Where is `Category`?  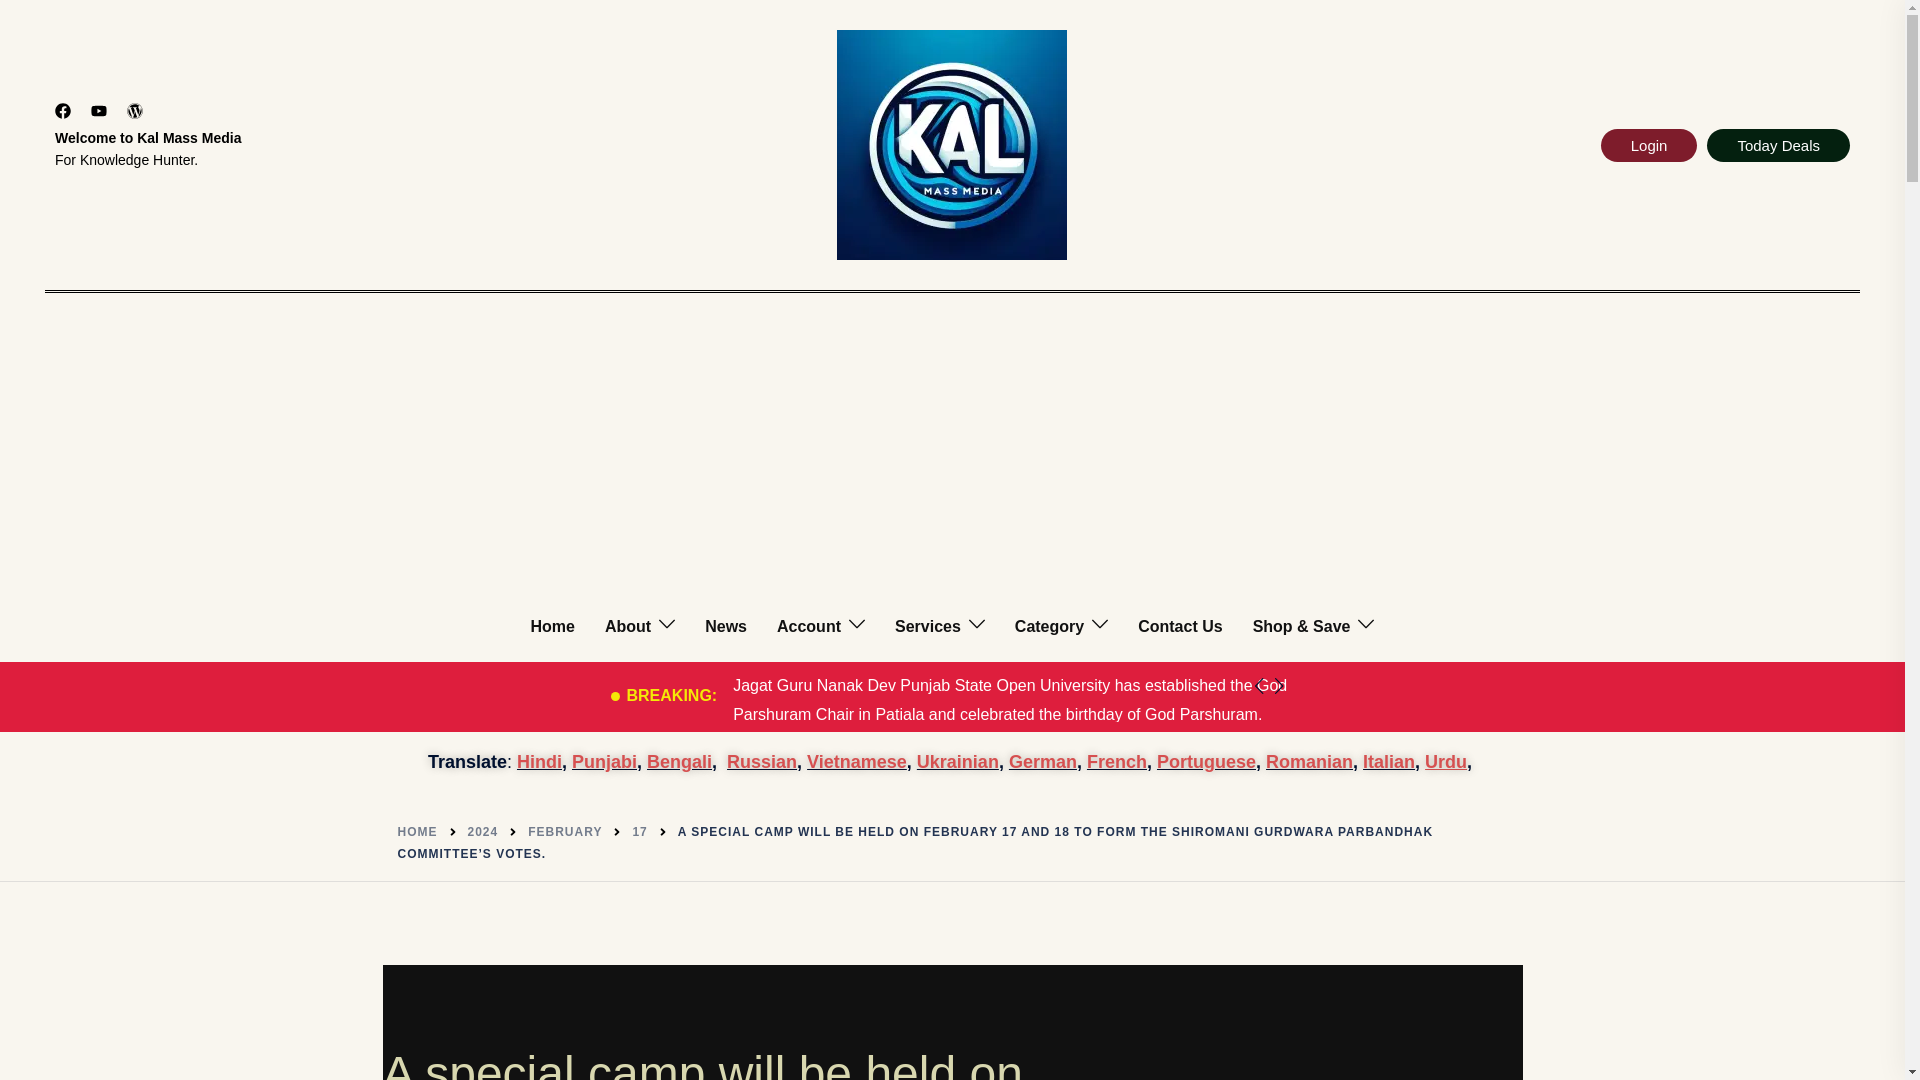
Category is located at coordinates (1050, 627).